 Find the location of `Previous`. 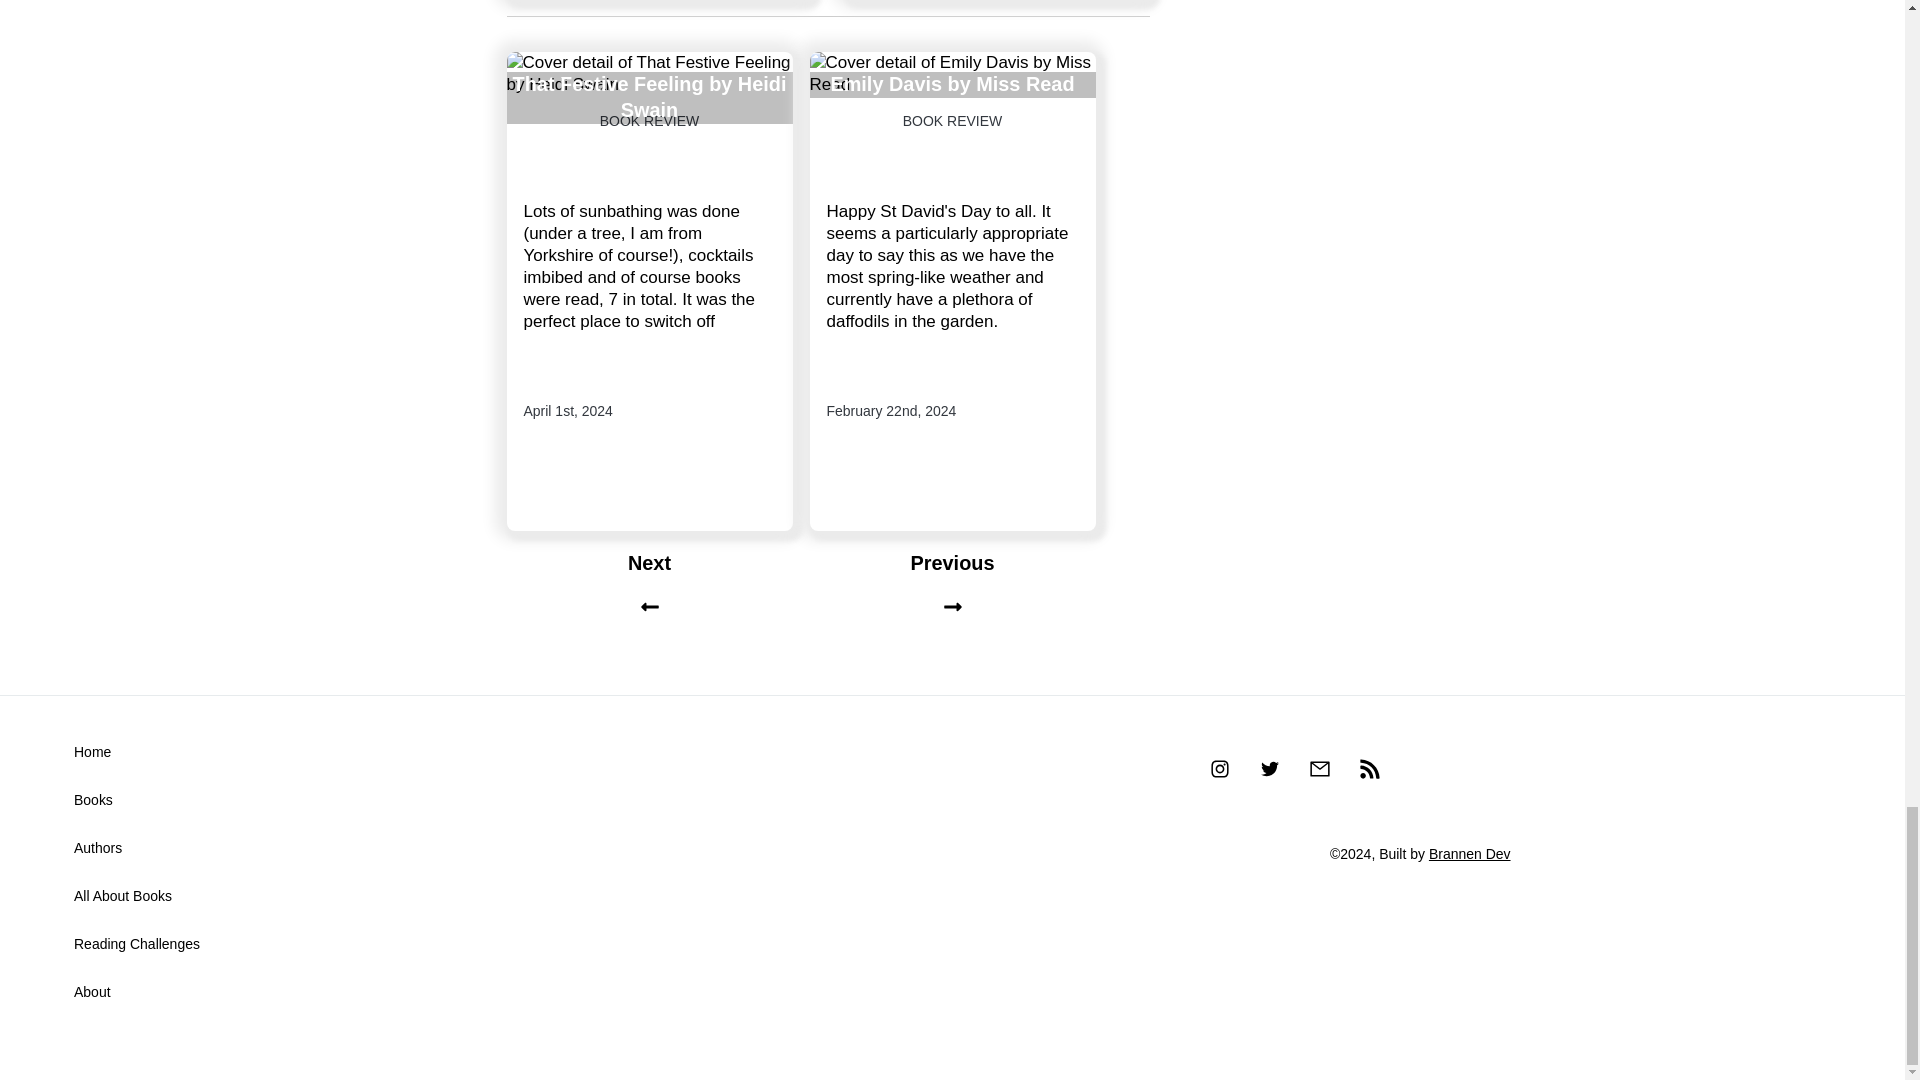

Previous is located at coordinates (953, 586).